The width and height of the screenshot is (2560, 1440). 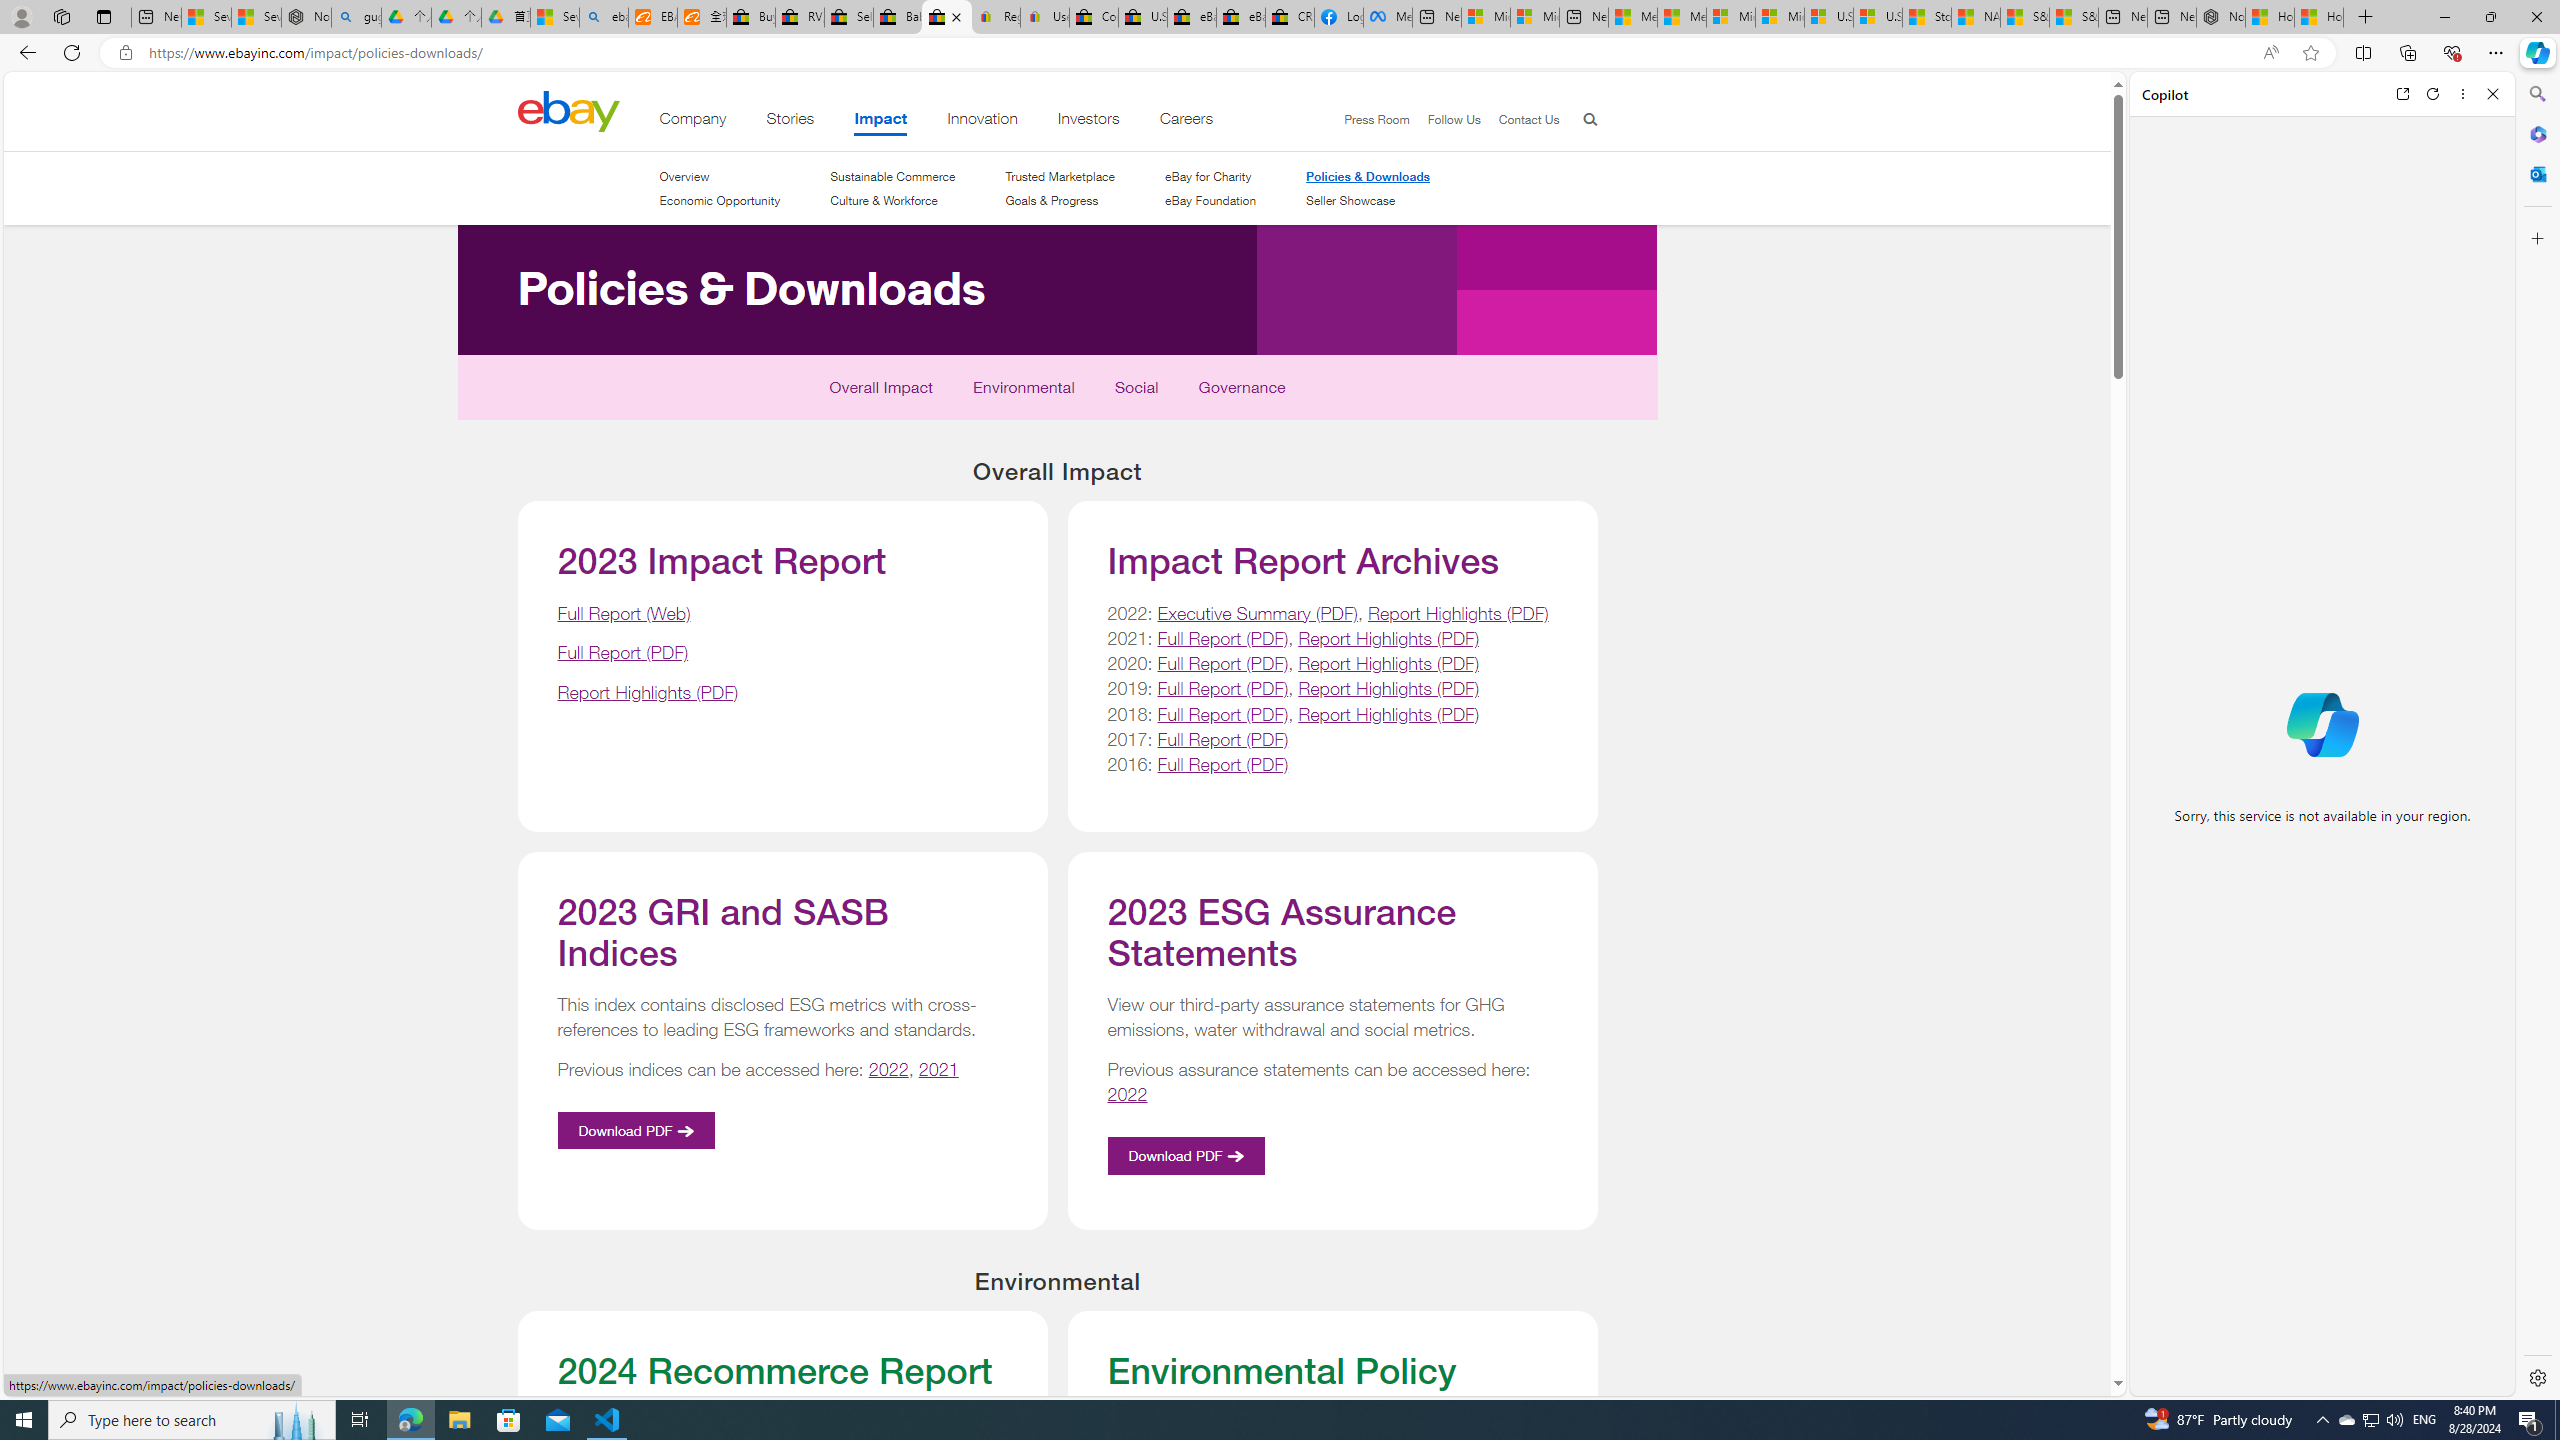 I want to click on Register: Create a personal eBay account, so click(x=996, y=17).